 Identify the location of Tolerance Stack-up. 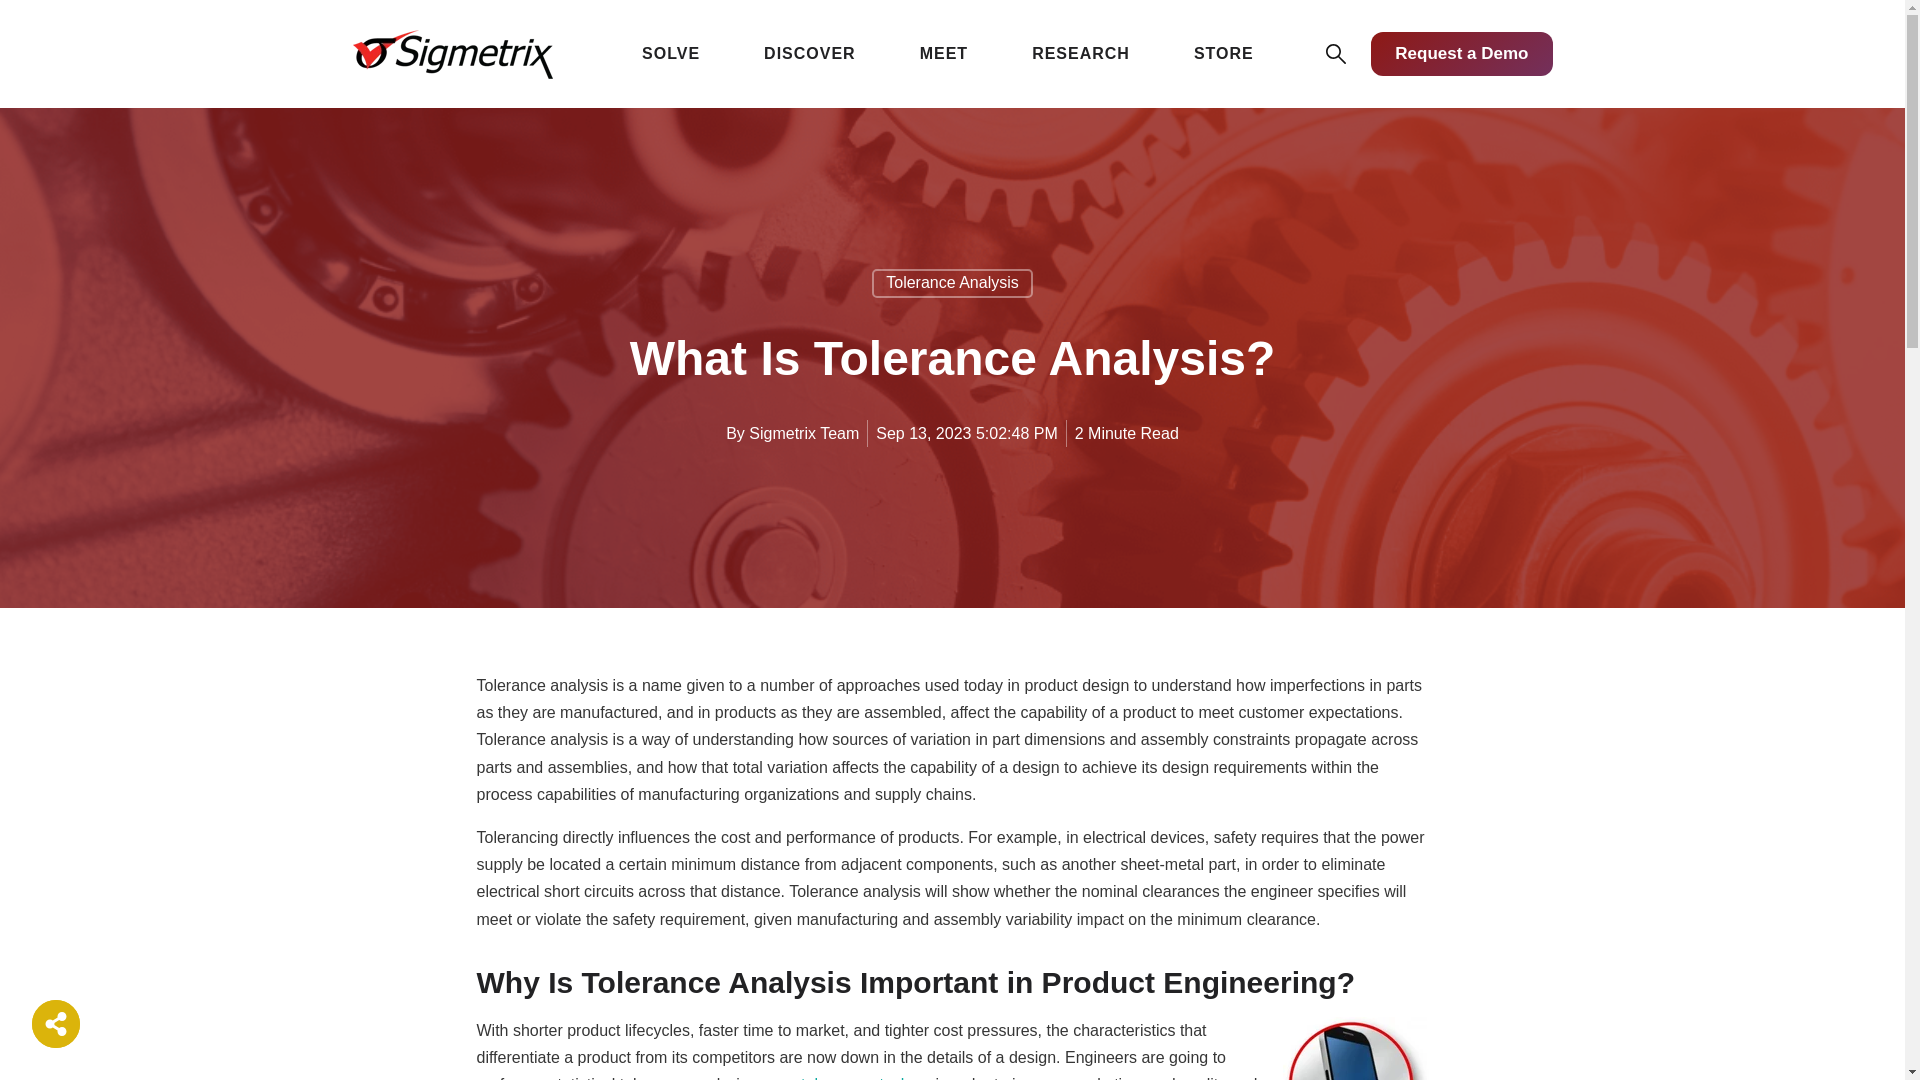
(866, 1078).